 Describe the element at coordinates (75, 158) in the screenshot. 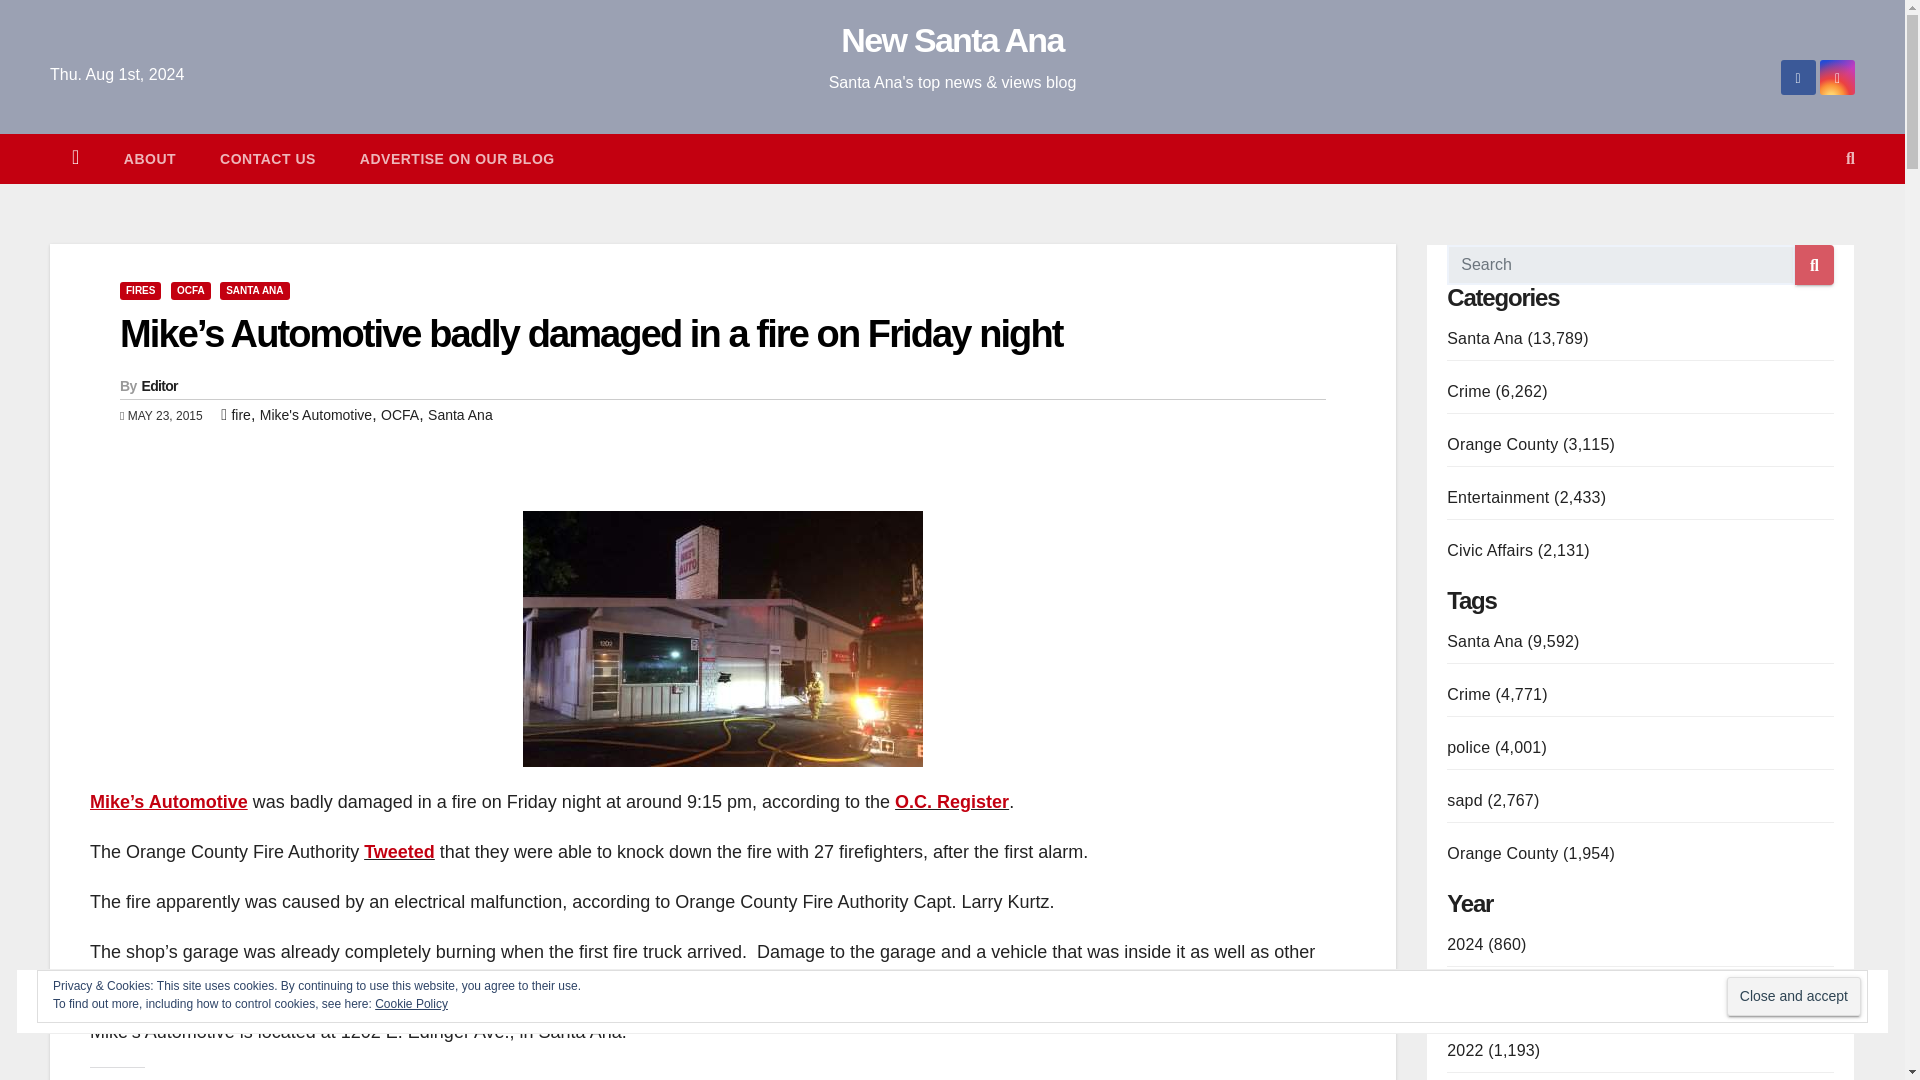

I see `Home` at that location.